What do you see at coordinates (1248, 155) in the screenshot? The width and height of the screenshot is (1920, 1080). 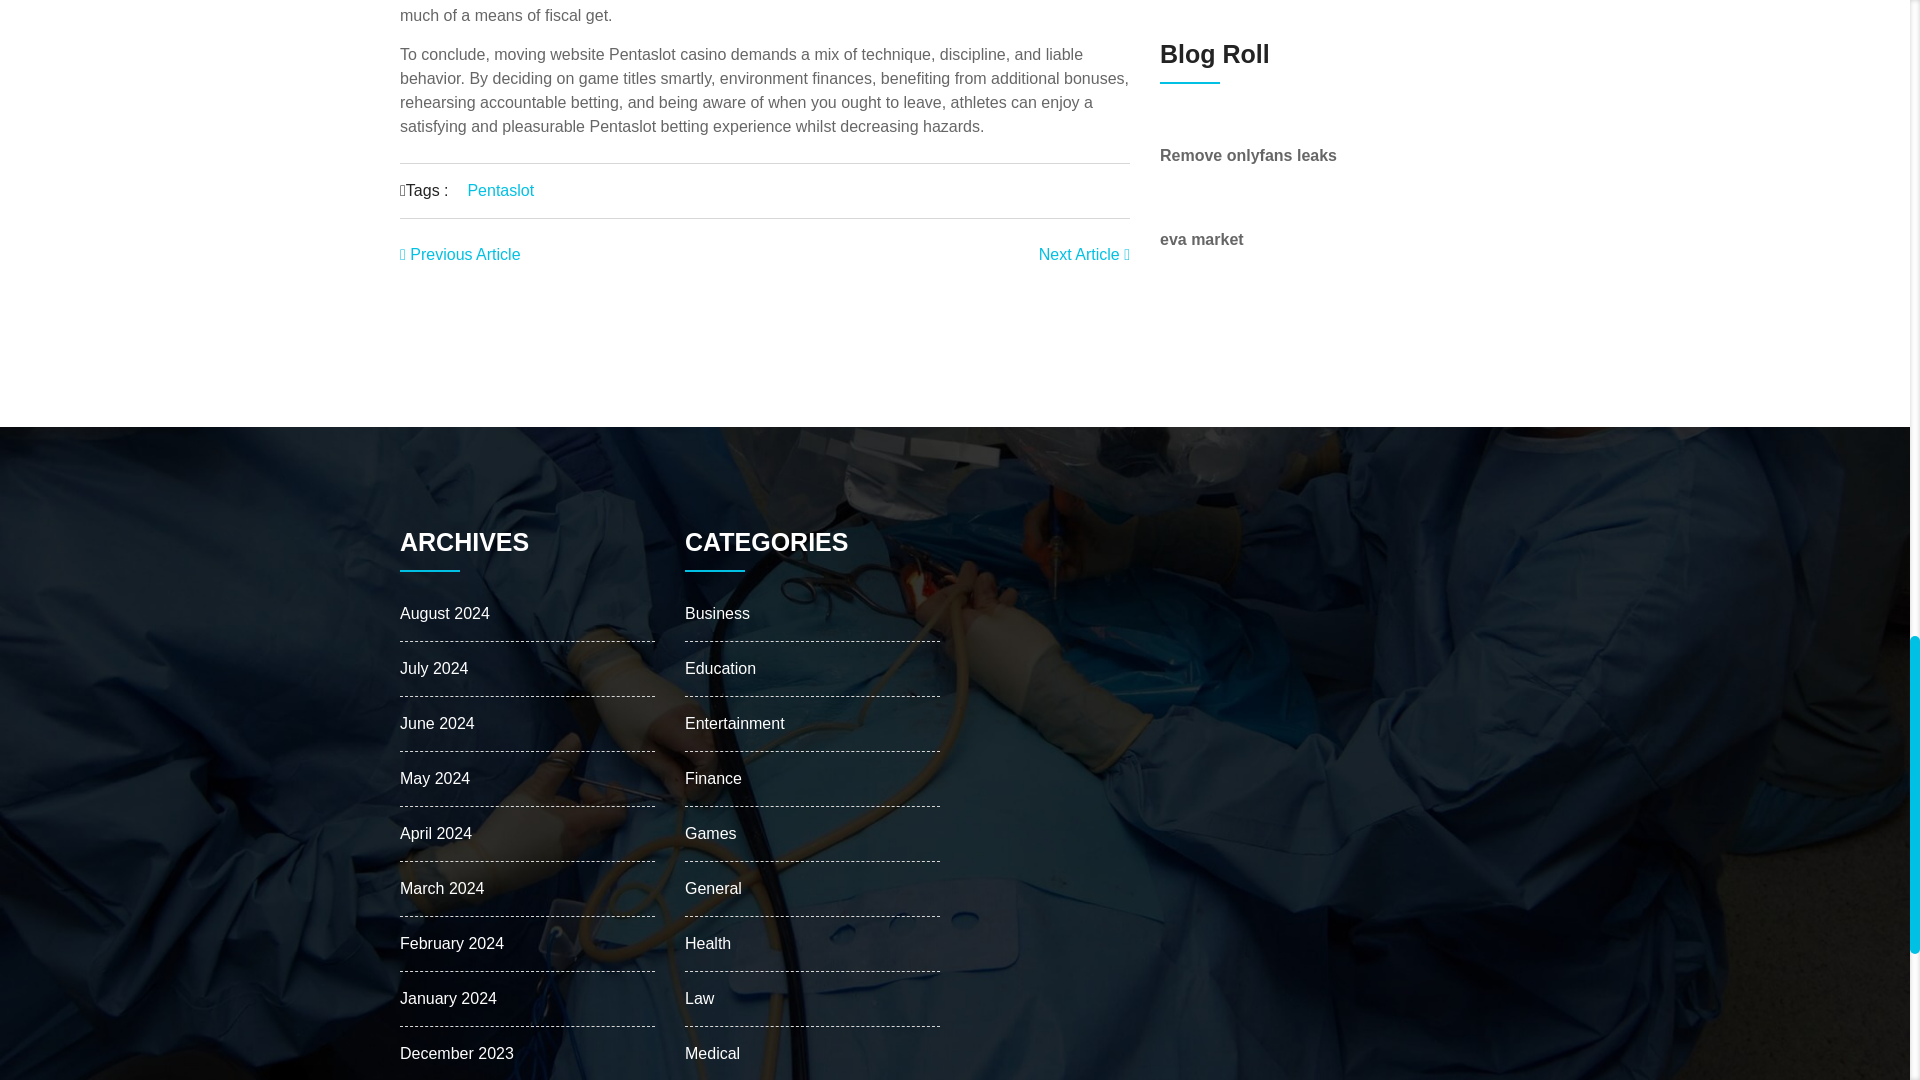 I see `Remove onlyfans leaks` at bounding box center [1248, 155].